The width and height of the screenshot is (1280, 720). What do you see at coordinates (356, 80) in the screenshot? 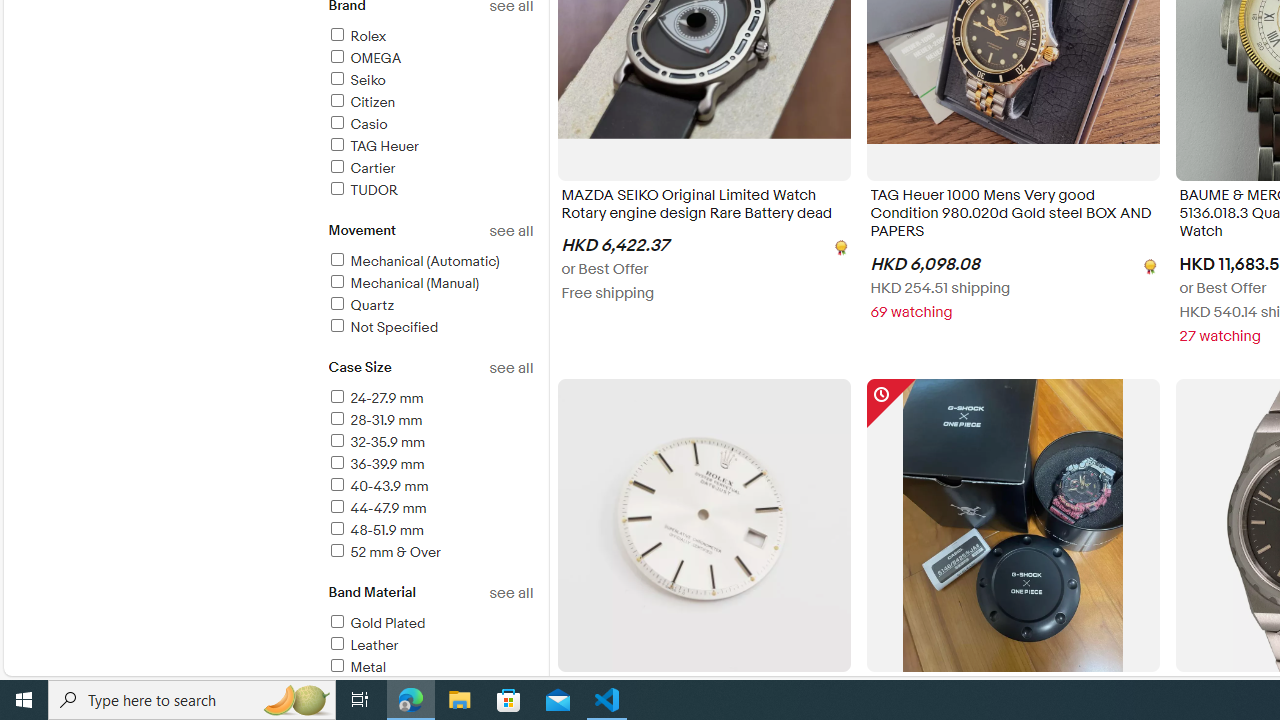
I see `Seiko` at bounding box center [356, 80].